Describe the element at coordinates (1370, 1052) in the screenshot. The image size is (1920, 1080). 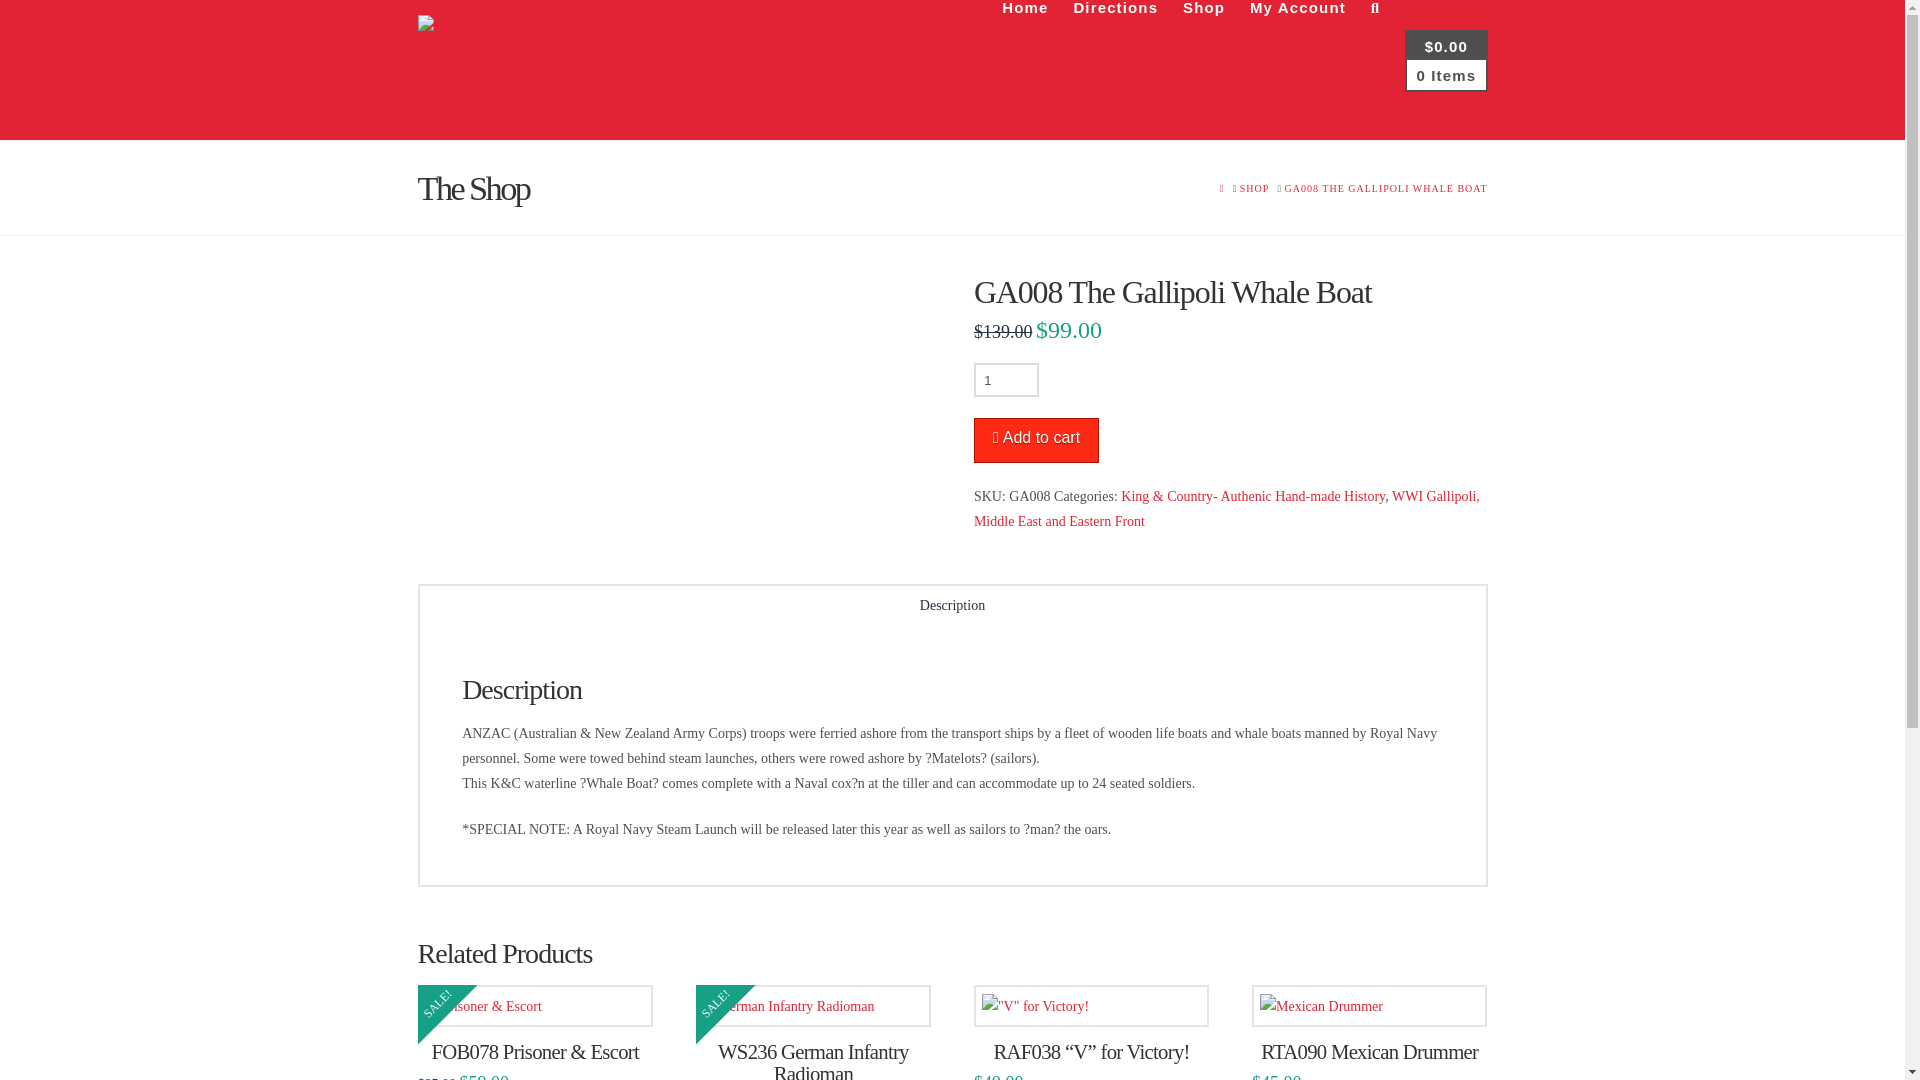
I see `RTA090 Mexican Drummer` at that location.